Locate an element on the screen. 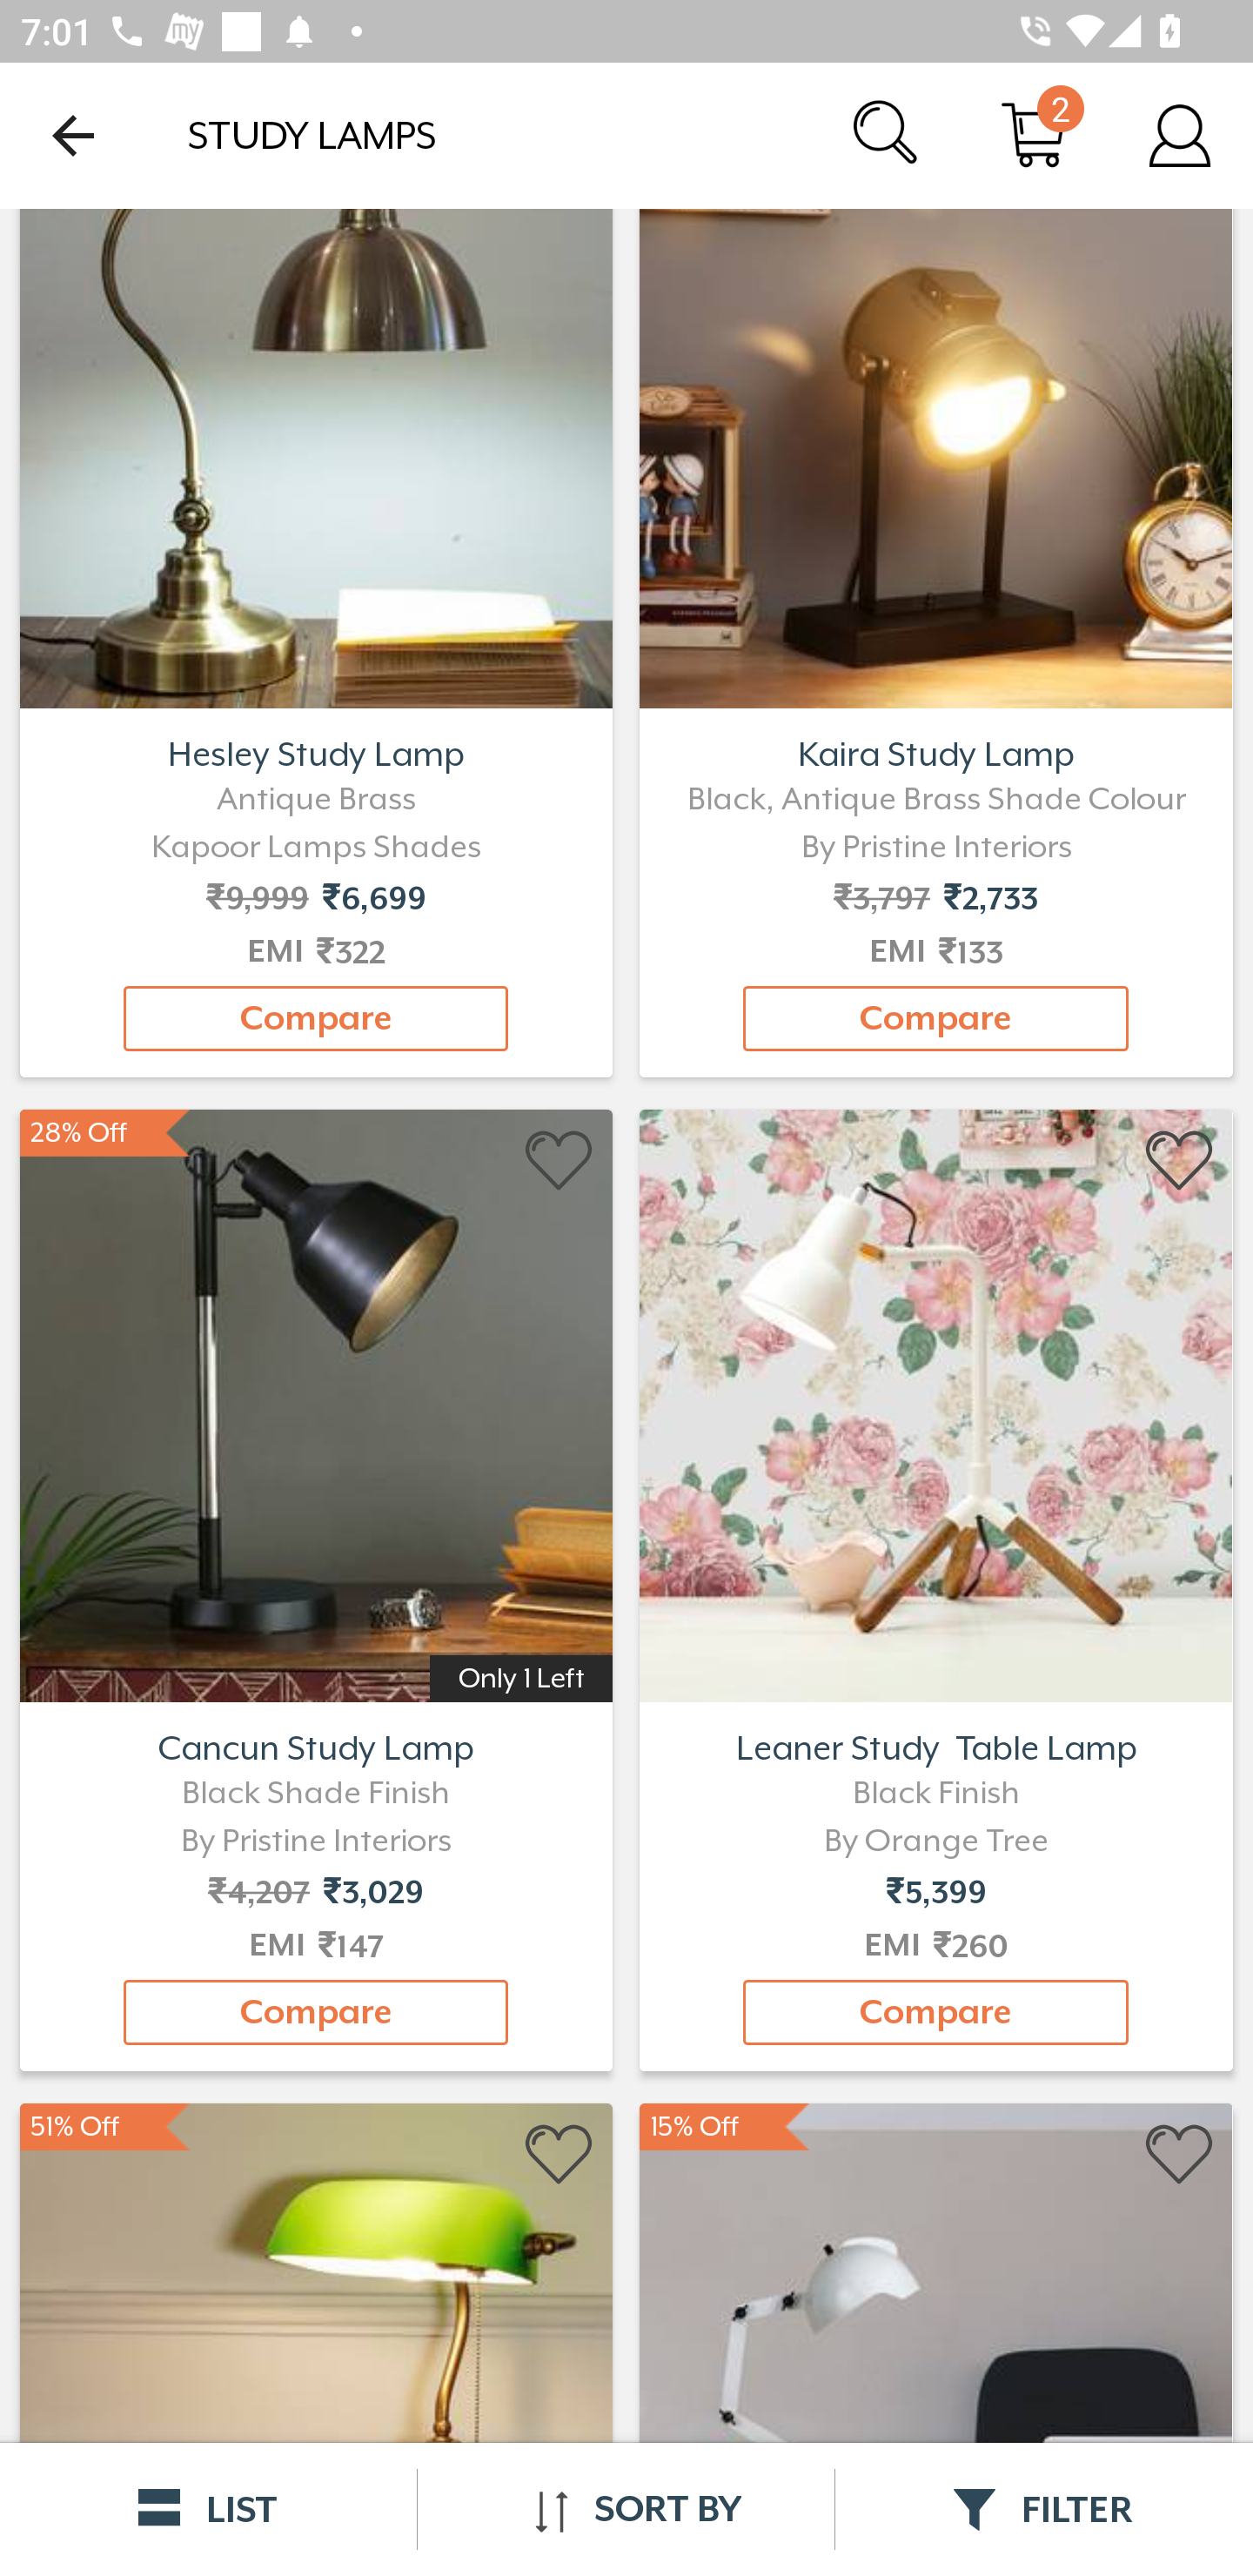   is located at coordinates (1180, 2156).